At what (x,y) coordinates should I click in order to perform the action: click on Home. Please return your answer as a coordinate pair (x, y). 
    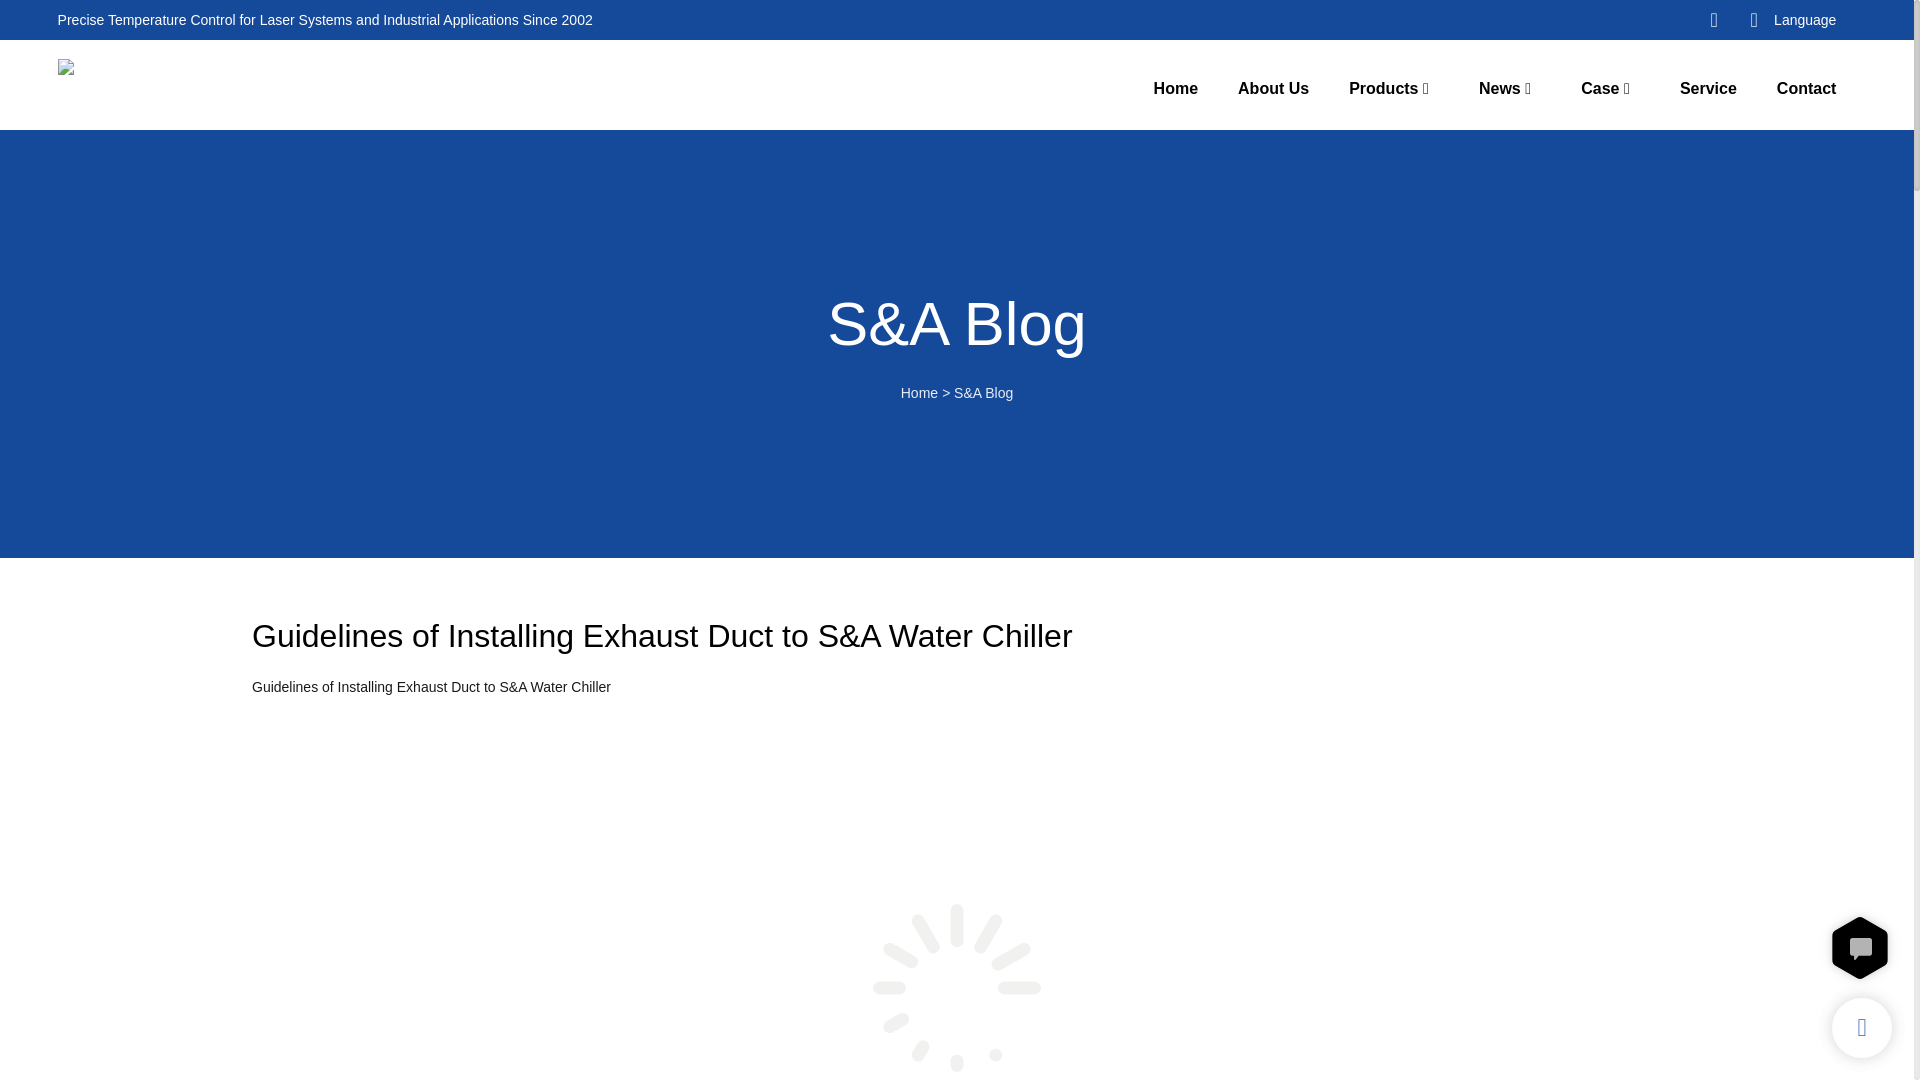
    Looking at the image, I should click on (919, 392).